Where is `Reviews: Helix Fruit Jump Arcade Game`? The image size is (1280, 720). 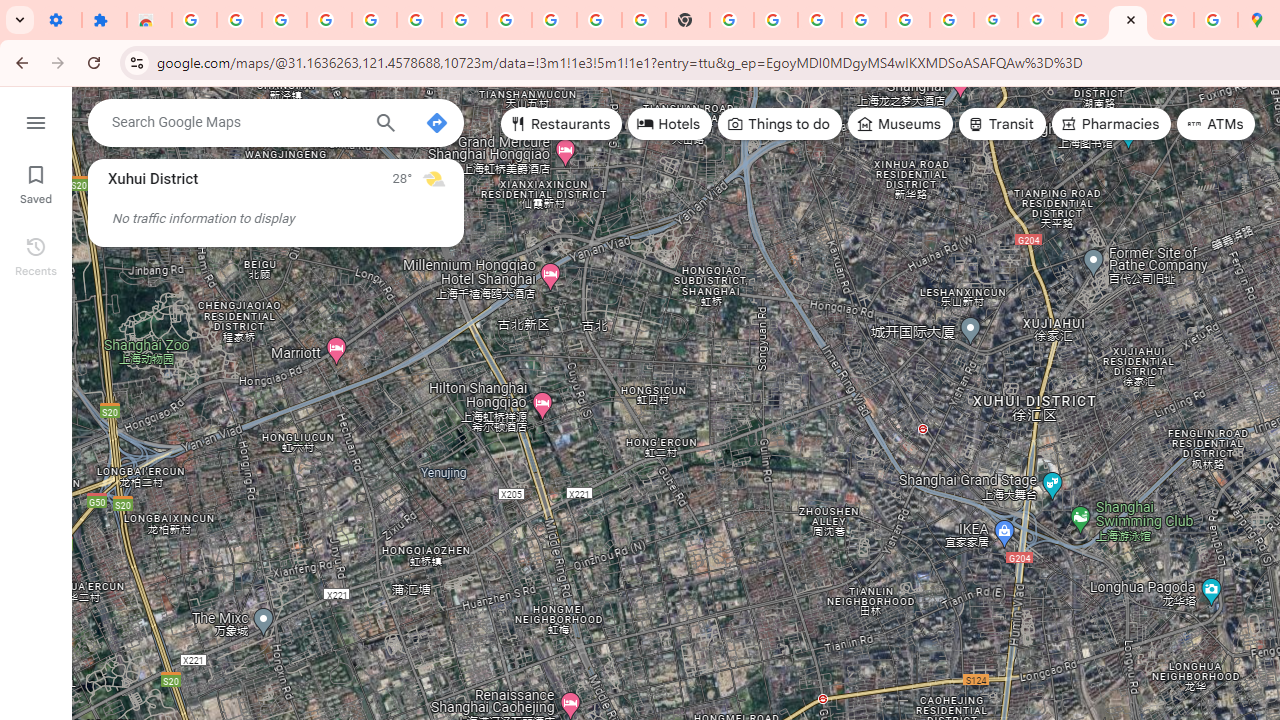 Reviews: Helix Fruit Jump Arcade Game is located at coordinates (148, 20).